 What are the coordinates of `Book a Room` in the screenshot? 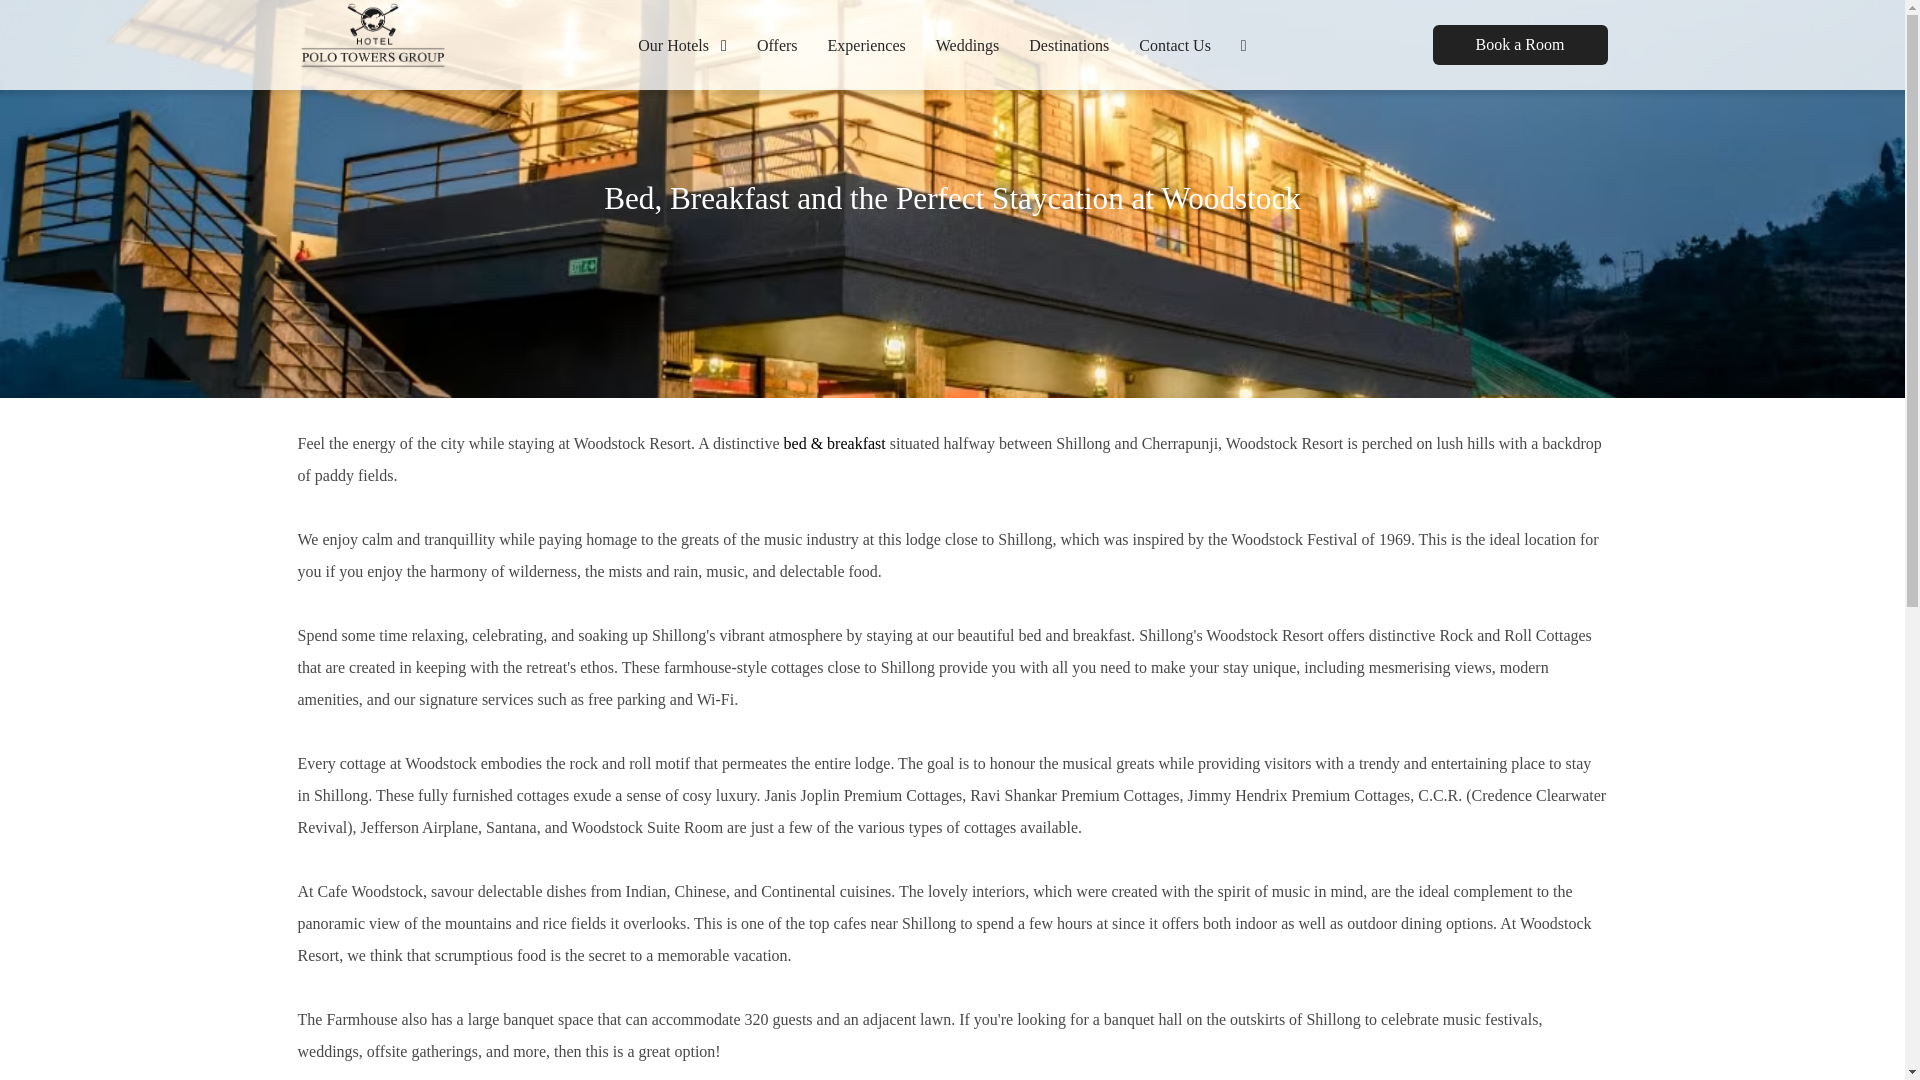 It's located at (1520, 44).